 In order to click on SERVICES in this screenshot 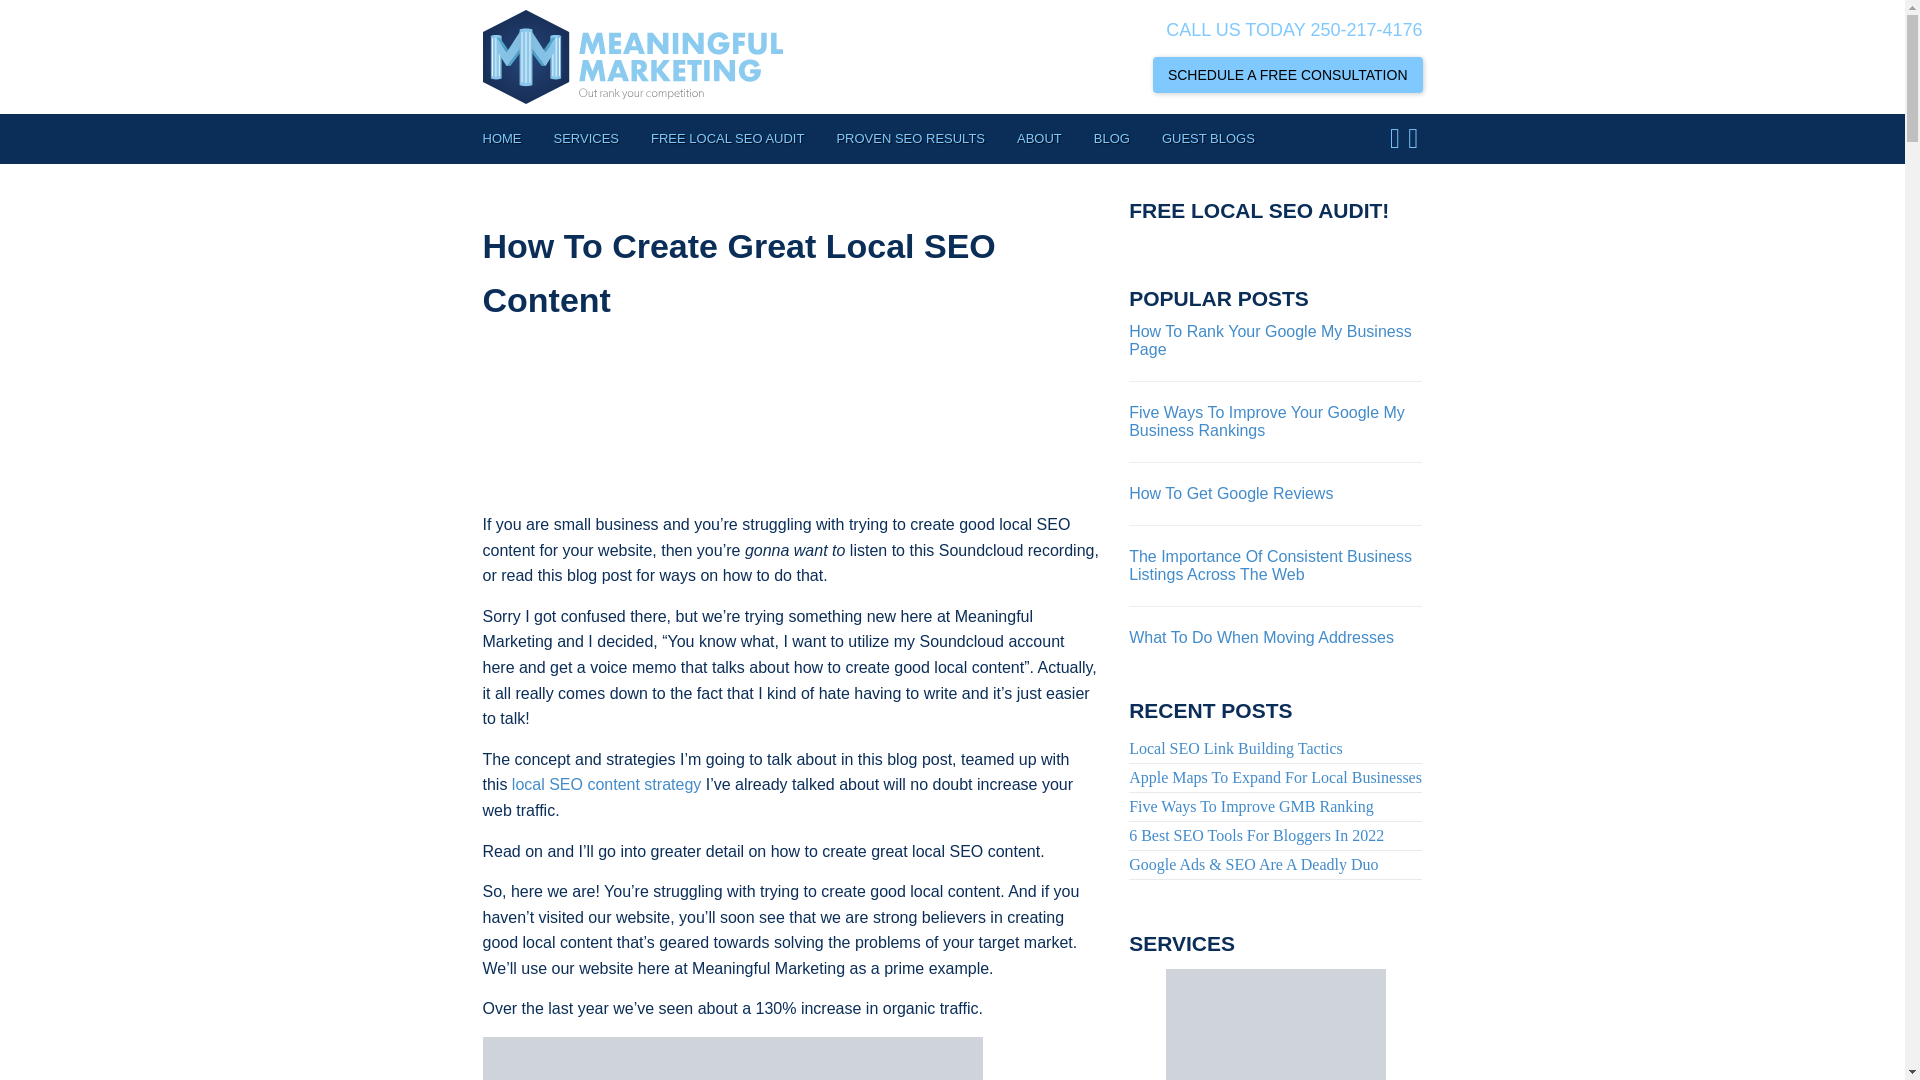, I will do `click(586, 139)`.